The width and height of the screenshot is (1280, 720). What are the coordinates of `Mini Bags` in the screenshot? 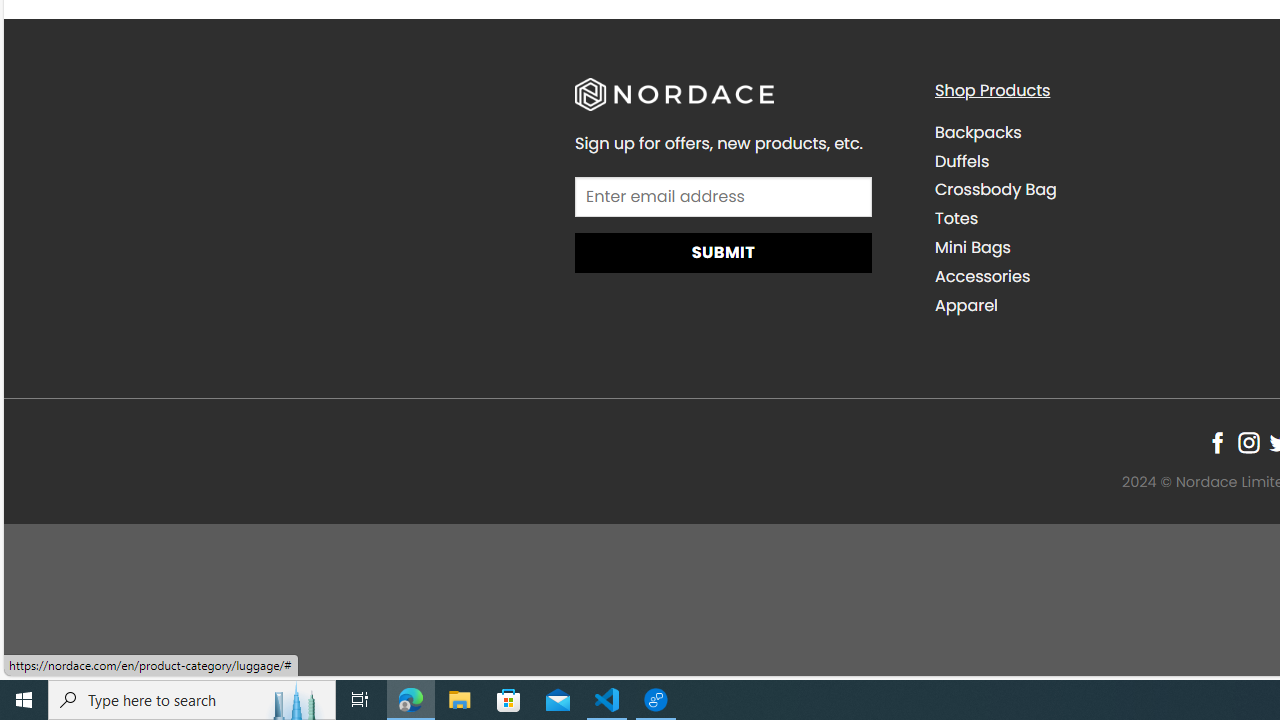 It's located at (1099, 247).